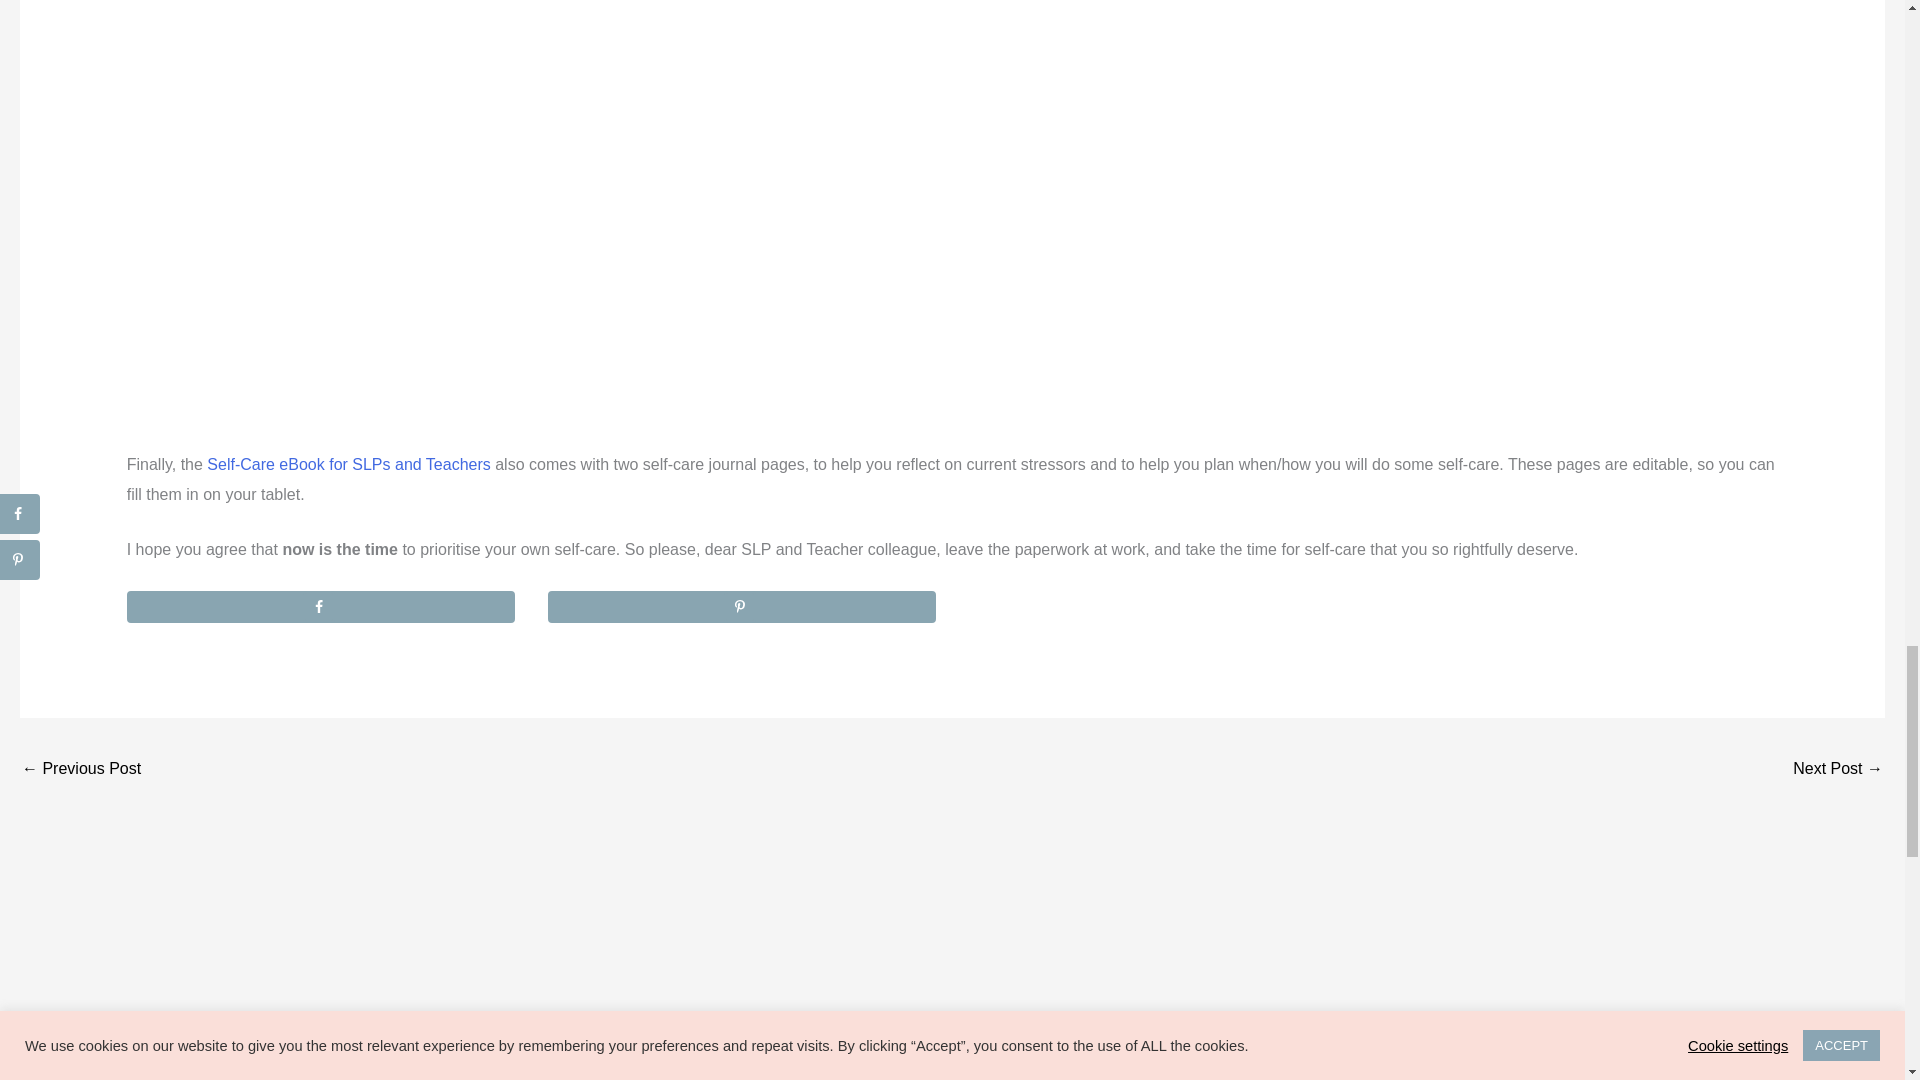  Describe the element at coordinates (80, 770) in the screenshot. I see `5 Ways to Use Toy Cars to Support Early Language` at that location.